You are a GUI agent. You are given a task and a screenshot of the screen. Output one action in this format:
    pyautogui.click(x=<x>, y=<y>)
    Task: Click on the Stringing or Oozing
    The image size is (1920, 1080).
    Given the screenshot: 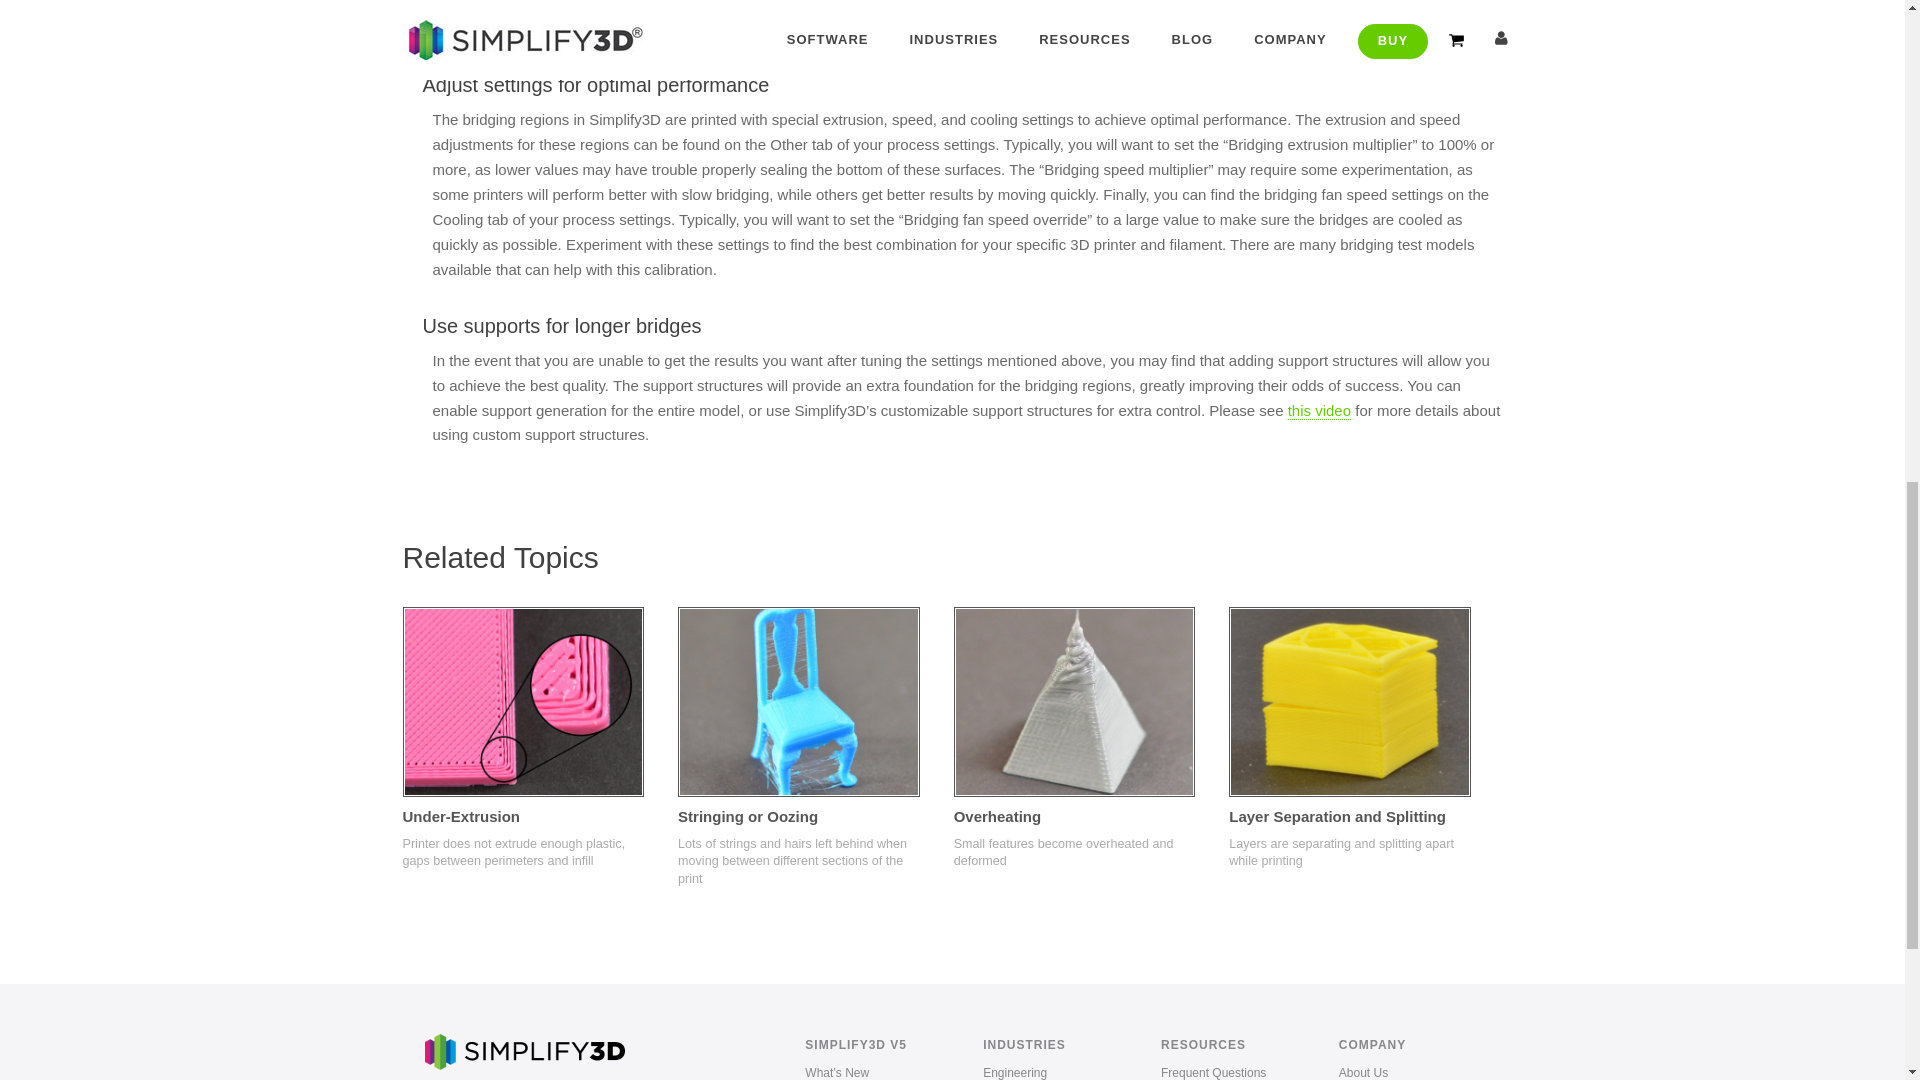 What is the action you would take?
    pyautogui.click(x=798, y=702)
    